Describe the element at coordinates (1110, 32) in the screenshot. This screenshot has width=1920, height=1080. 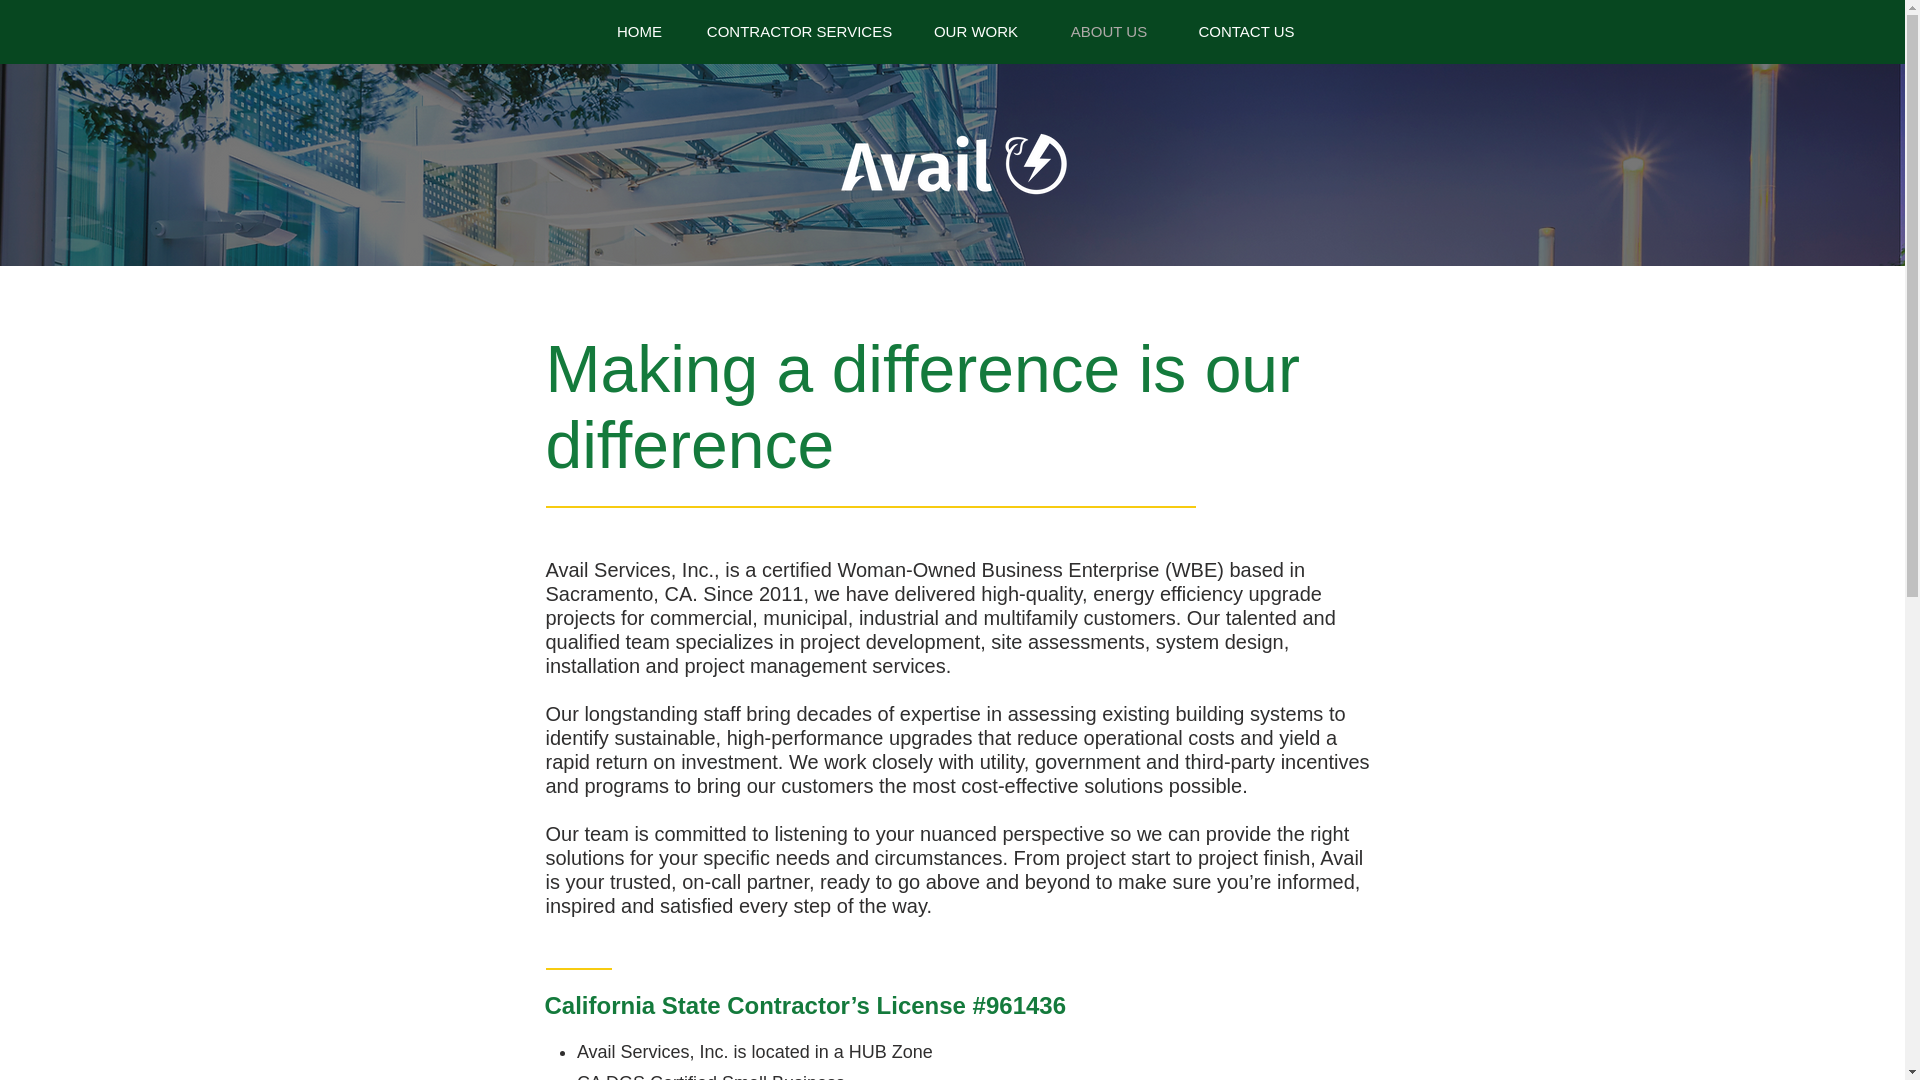
I see `ABOUT US` at that location.